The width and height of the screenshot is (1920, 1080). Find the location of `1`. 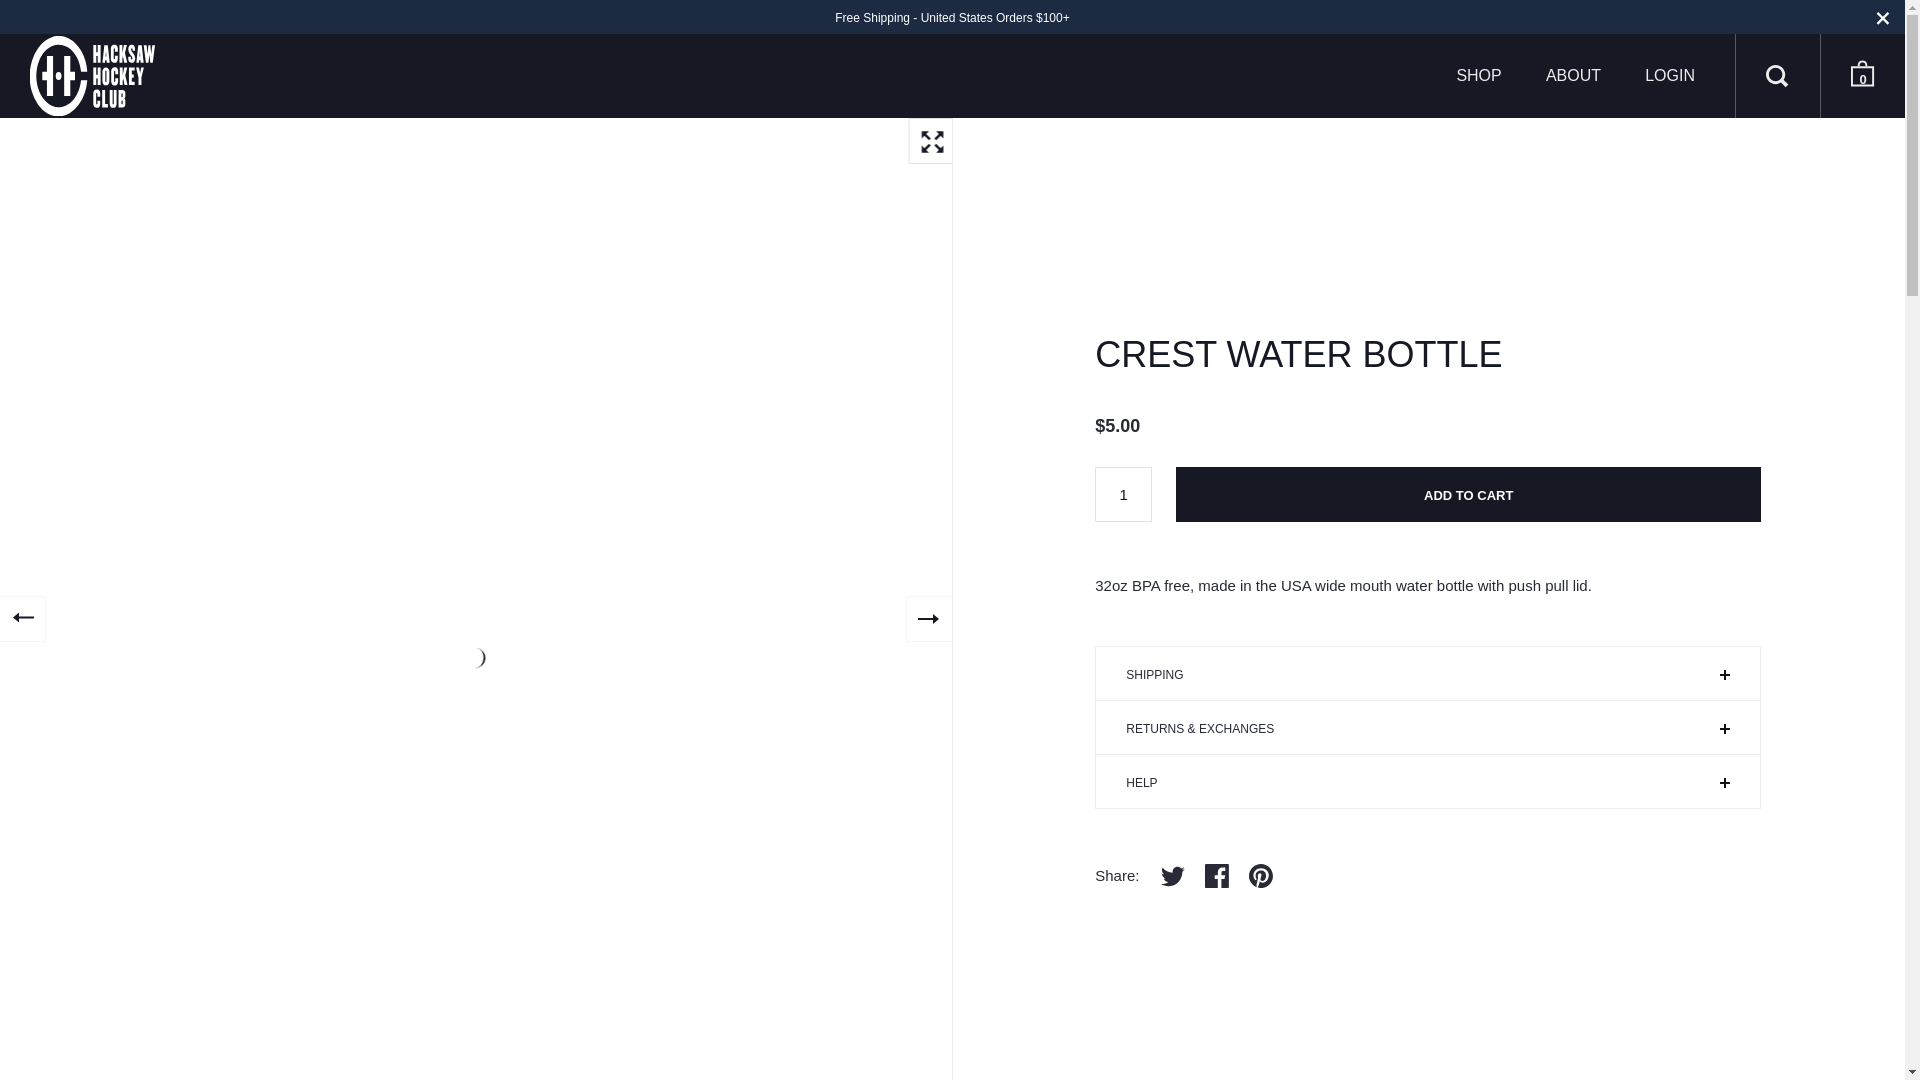

1 is located at coordinates (1123, 494).